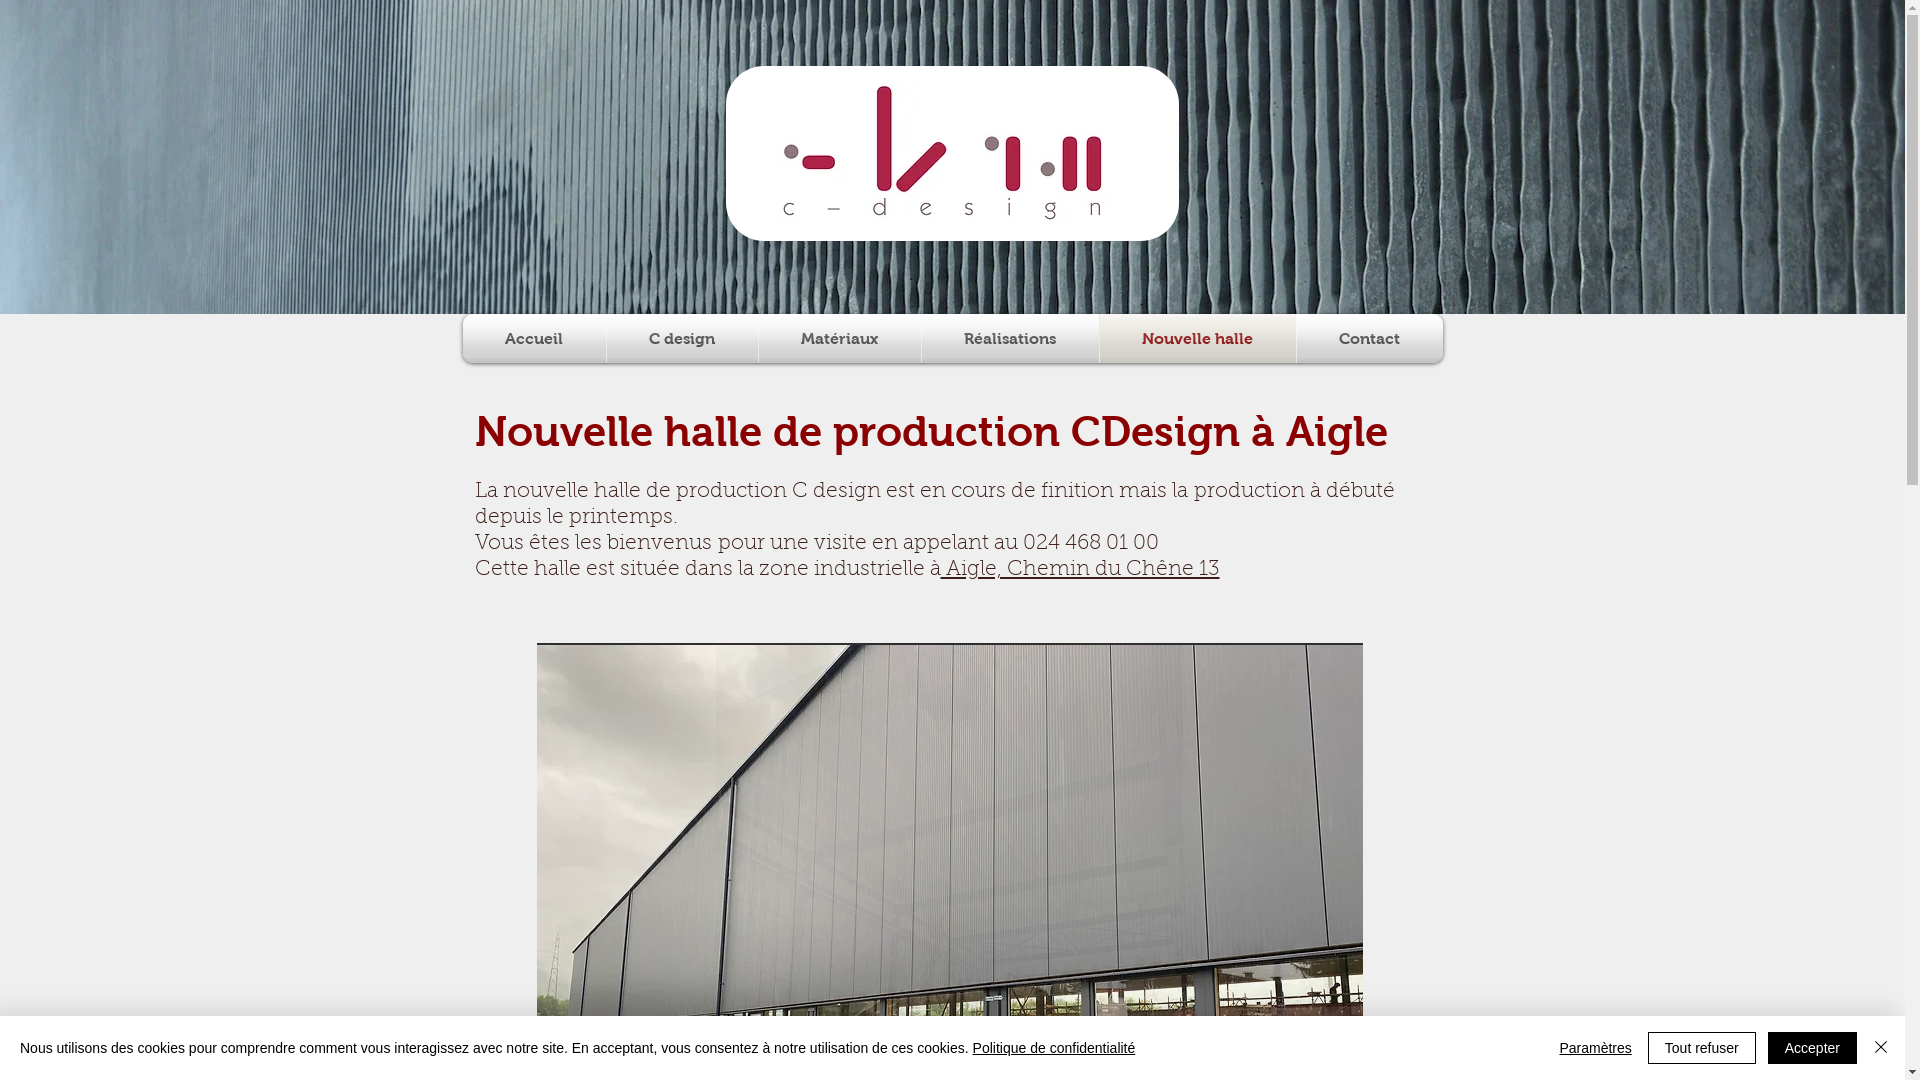  What do you see at coordinates (1369, 338) in the screenshot?
I see `Contact` at bounding box center [1369, 338].